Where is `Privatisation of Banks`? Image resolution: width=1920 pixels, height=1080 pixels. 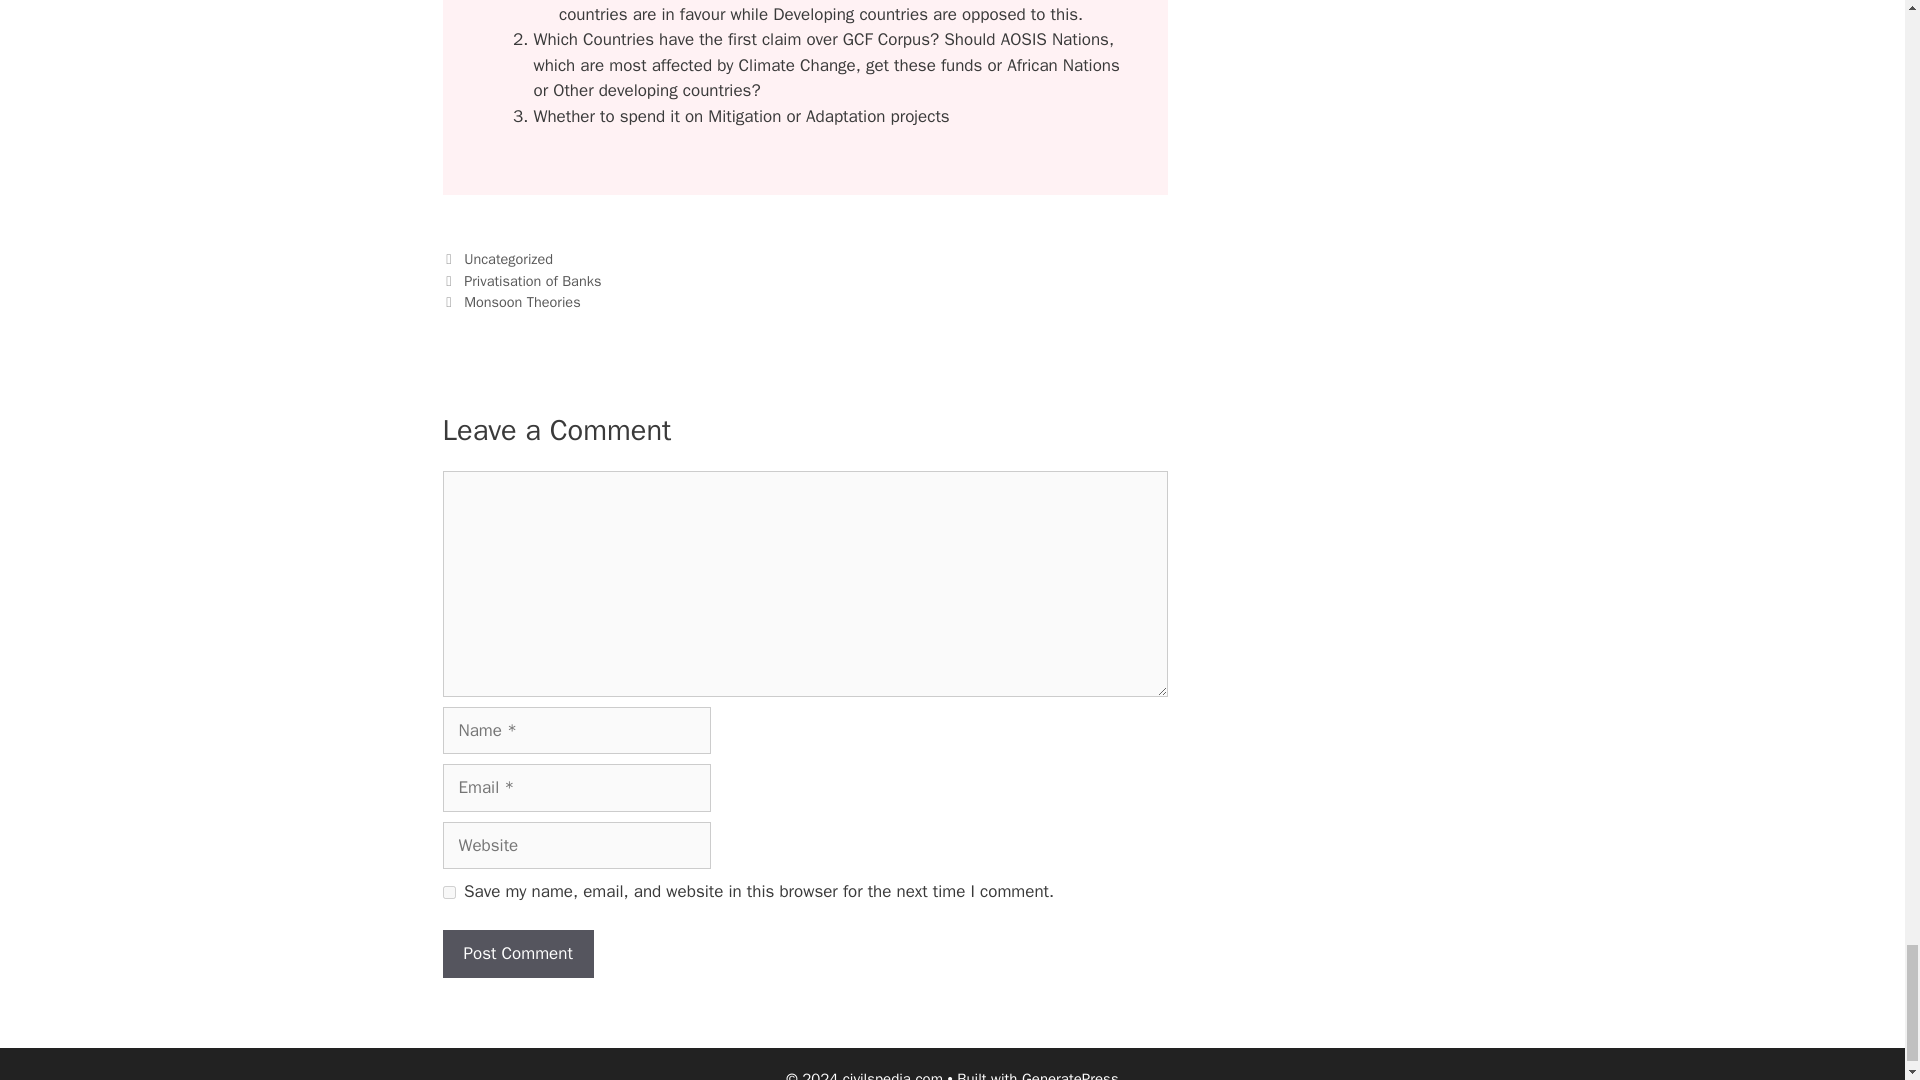 Privatisation of Banks is located at coordinates (532, 281).